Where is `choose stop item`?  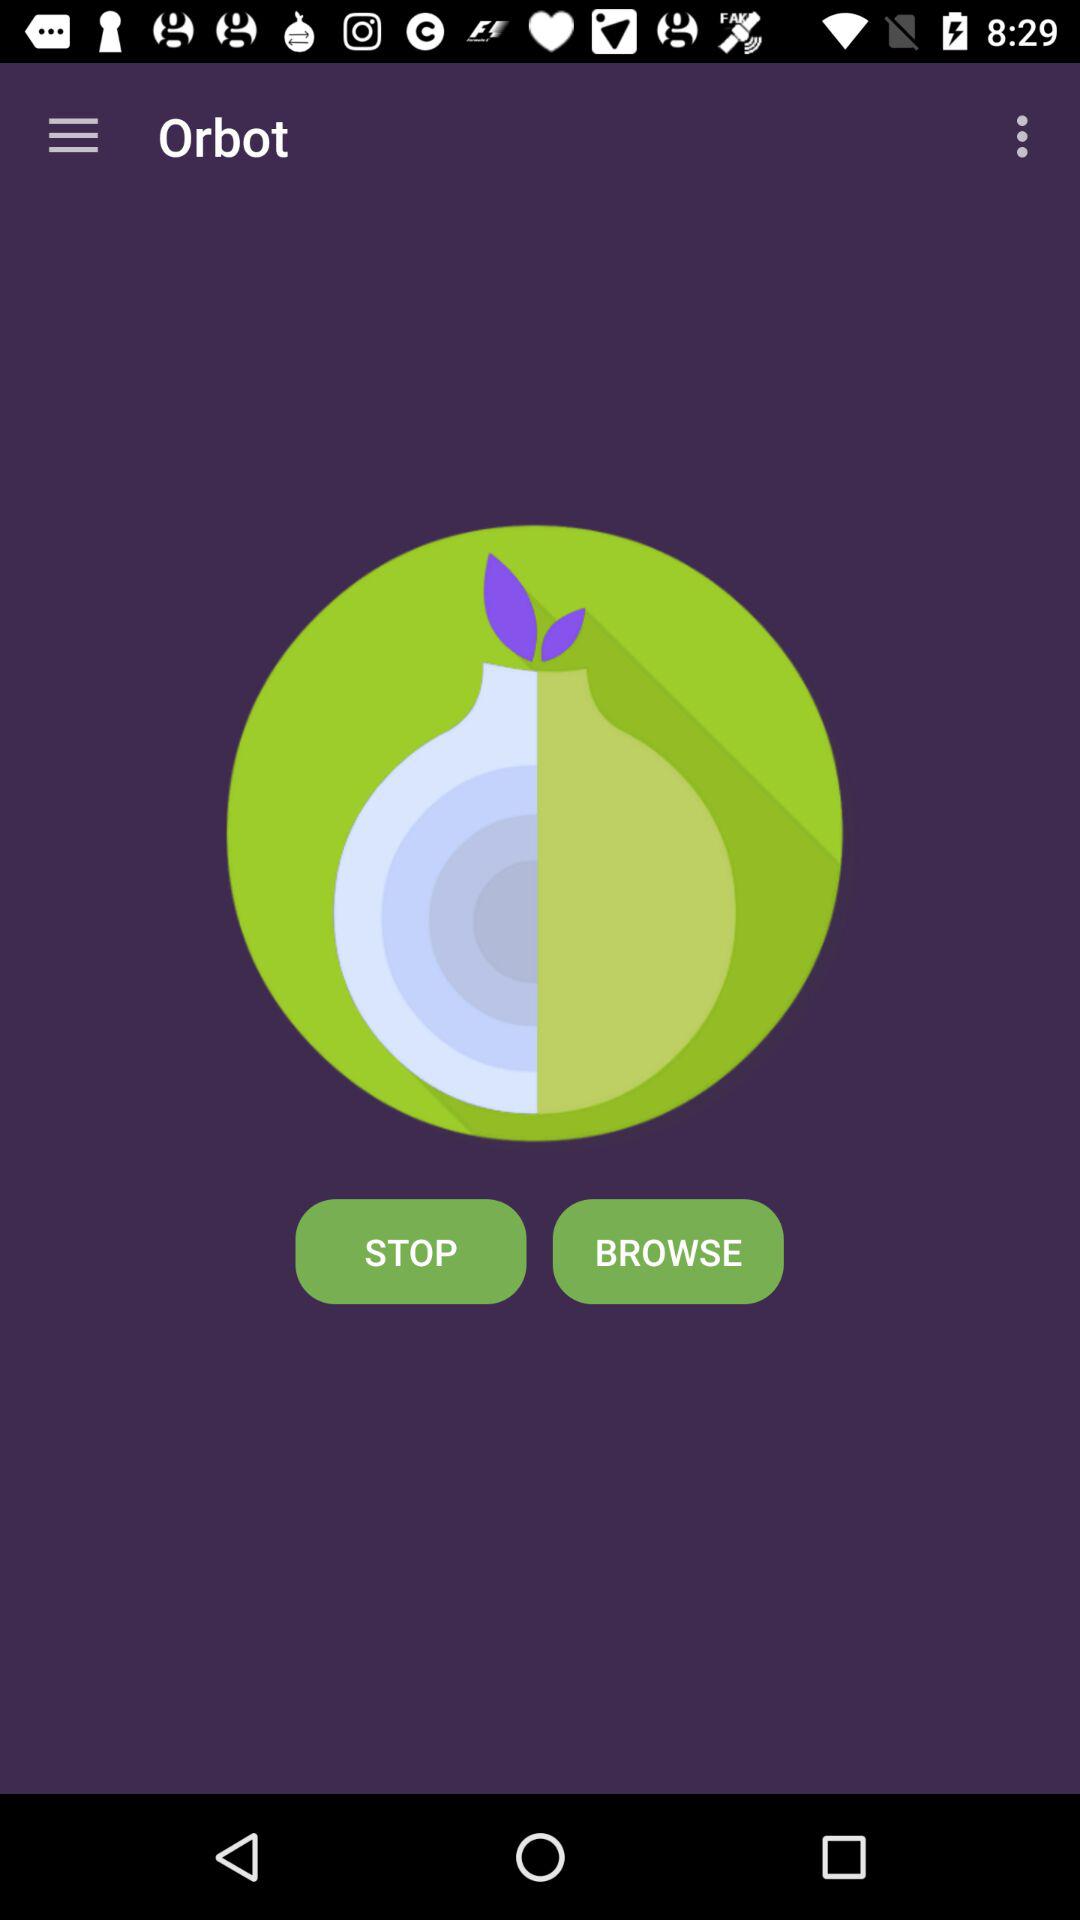
choose stop item is located at coordinates (410, 1252).